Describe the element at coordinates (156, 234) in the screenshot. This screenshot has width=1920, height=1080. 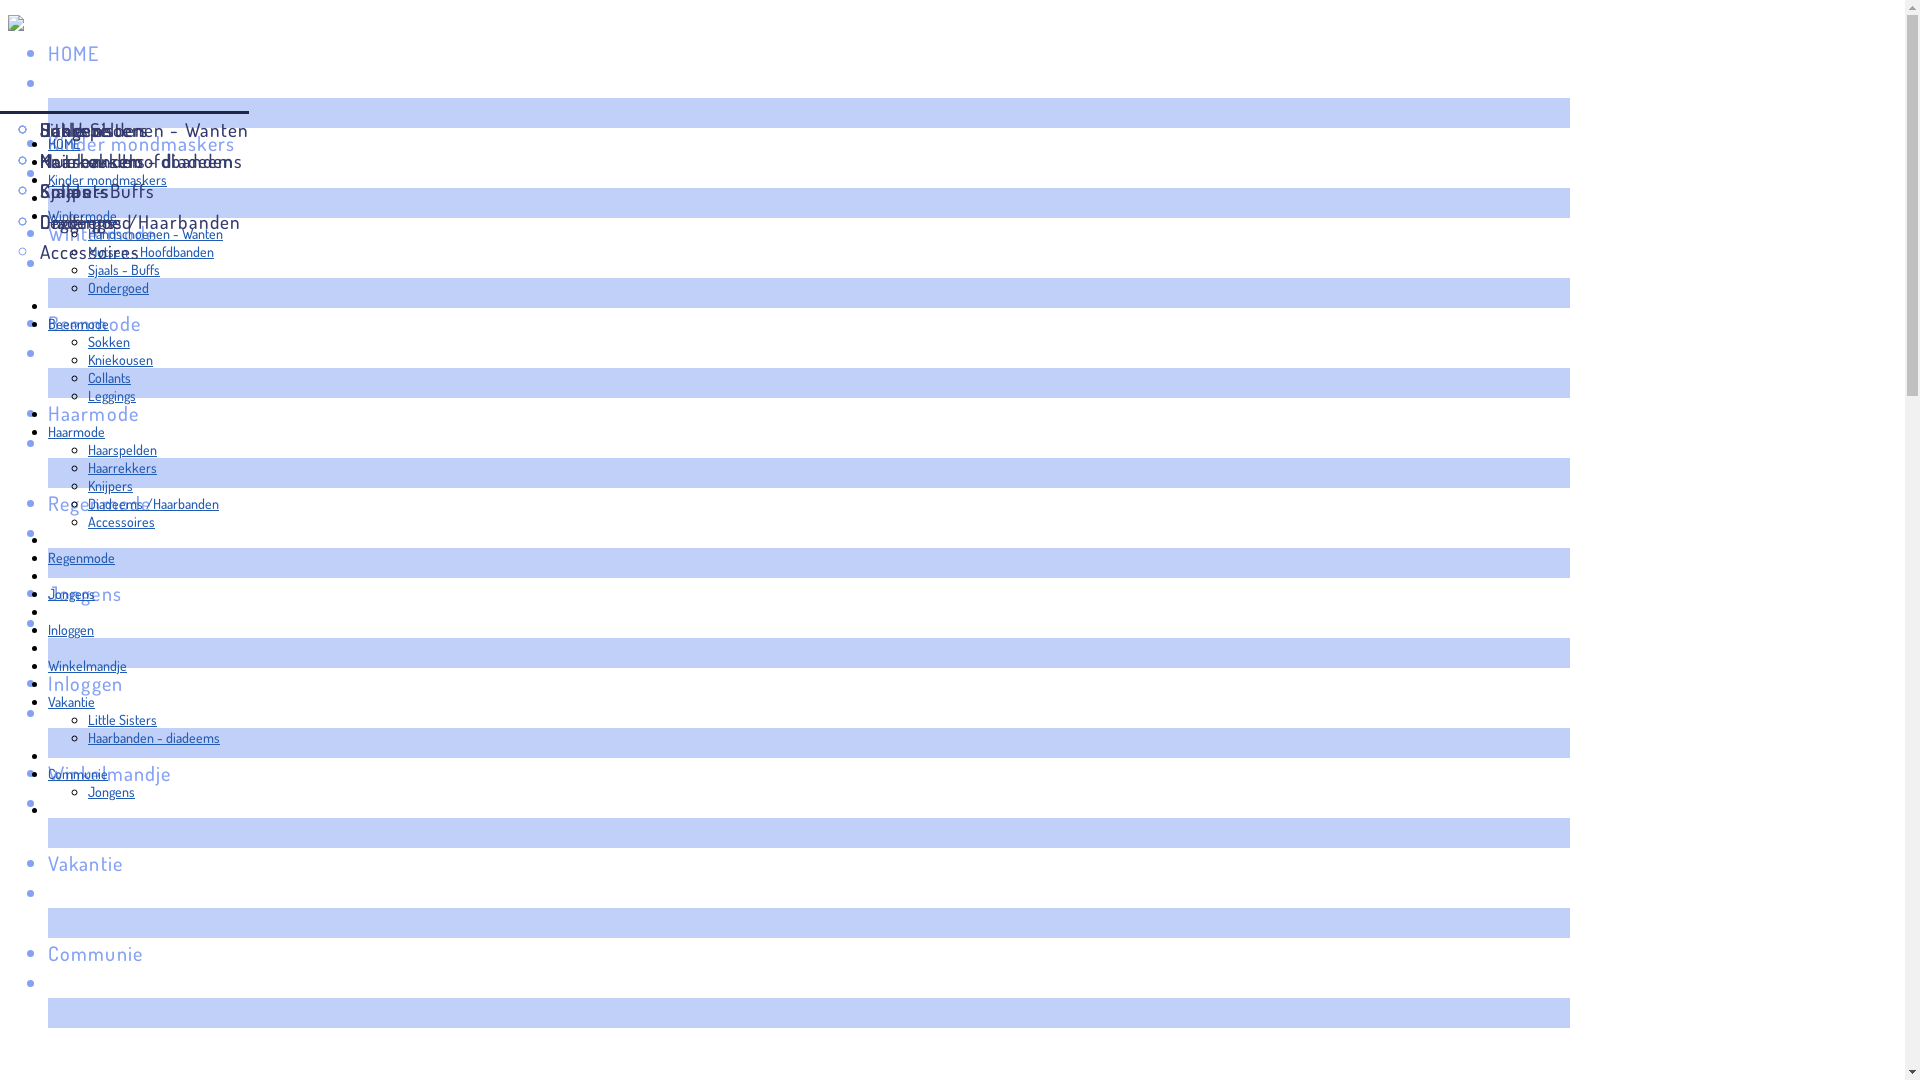
I see `Handschoenen - Wanten` at that location.